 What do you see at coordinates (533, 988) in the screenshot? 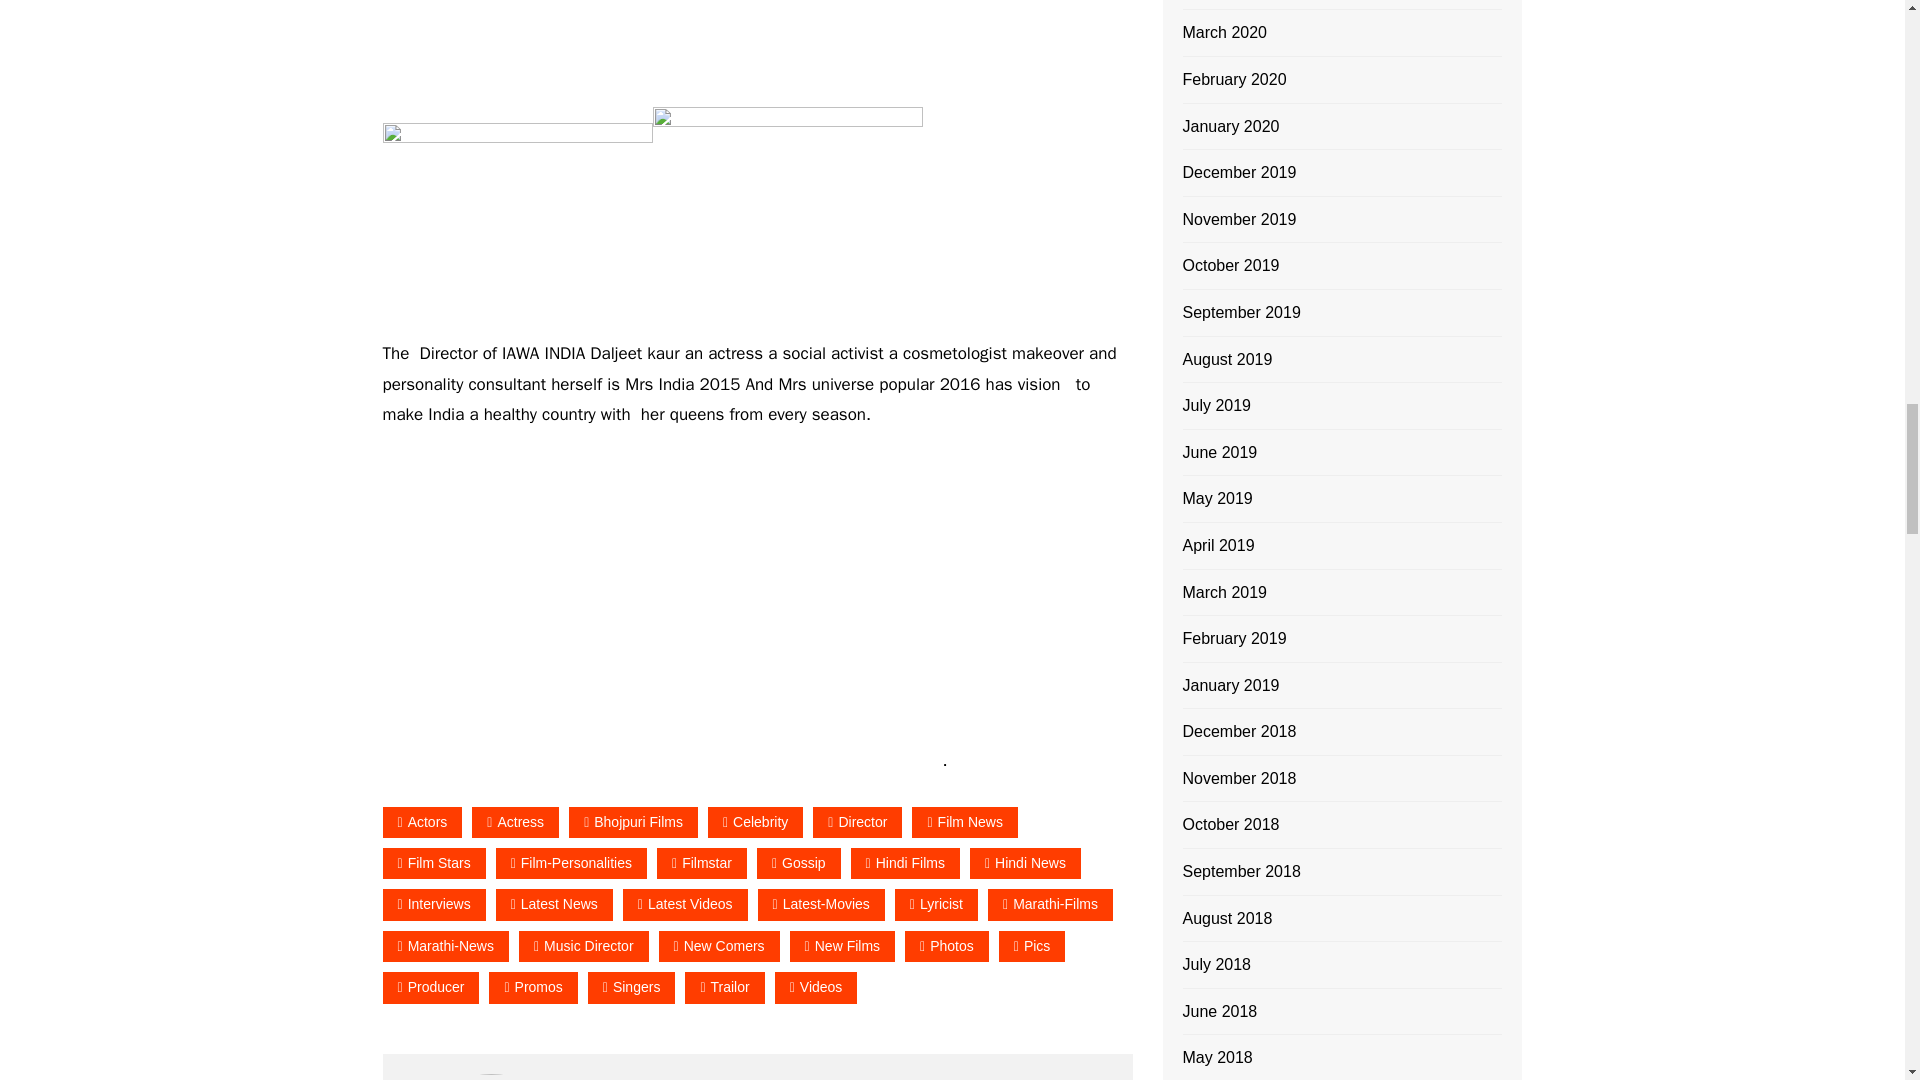
I see `Promos` at bounding box center [533, 988].